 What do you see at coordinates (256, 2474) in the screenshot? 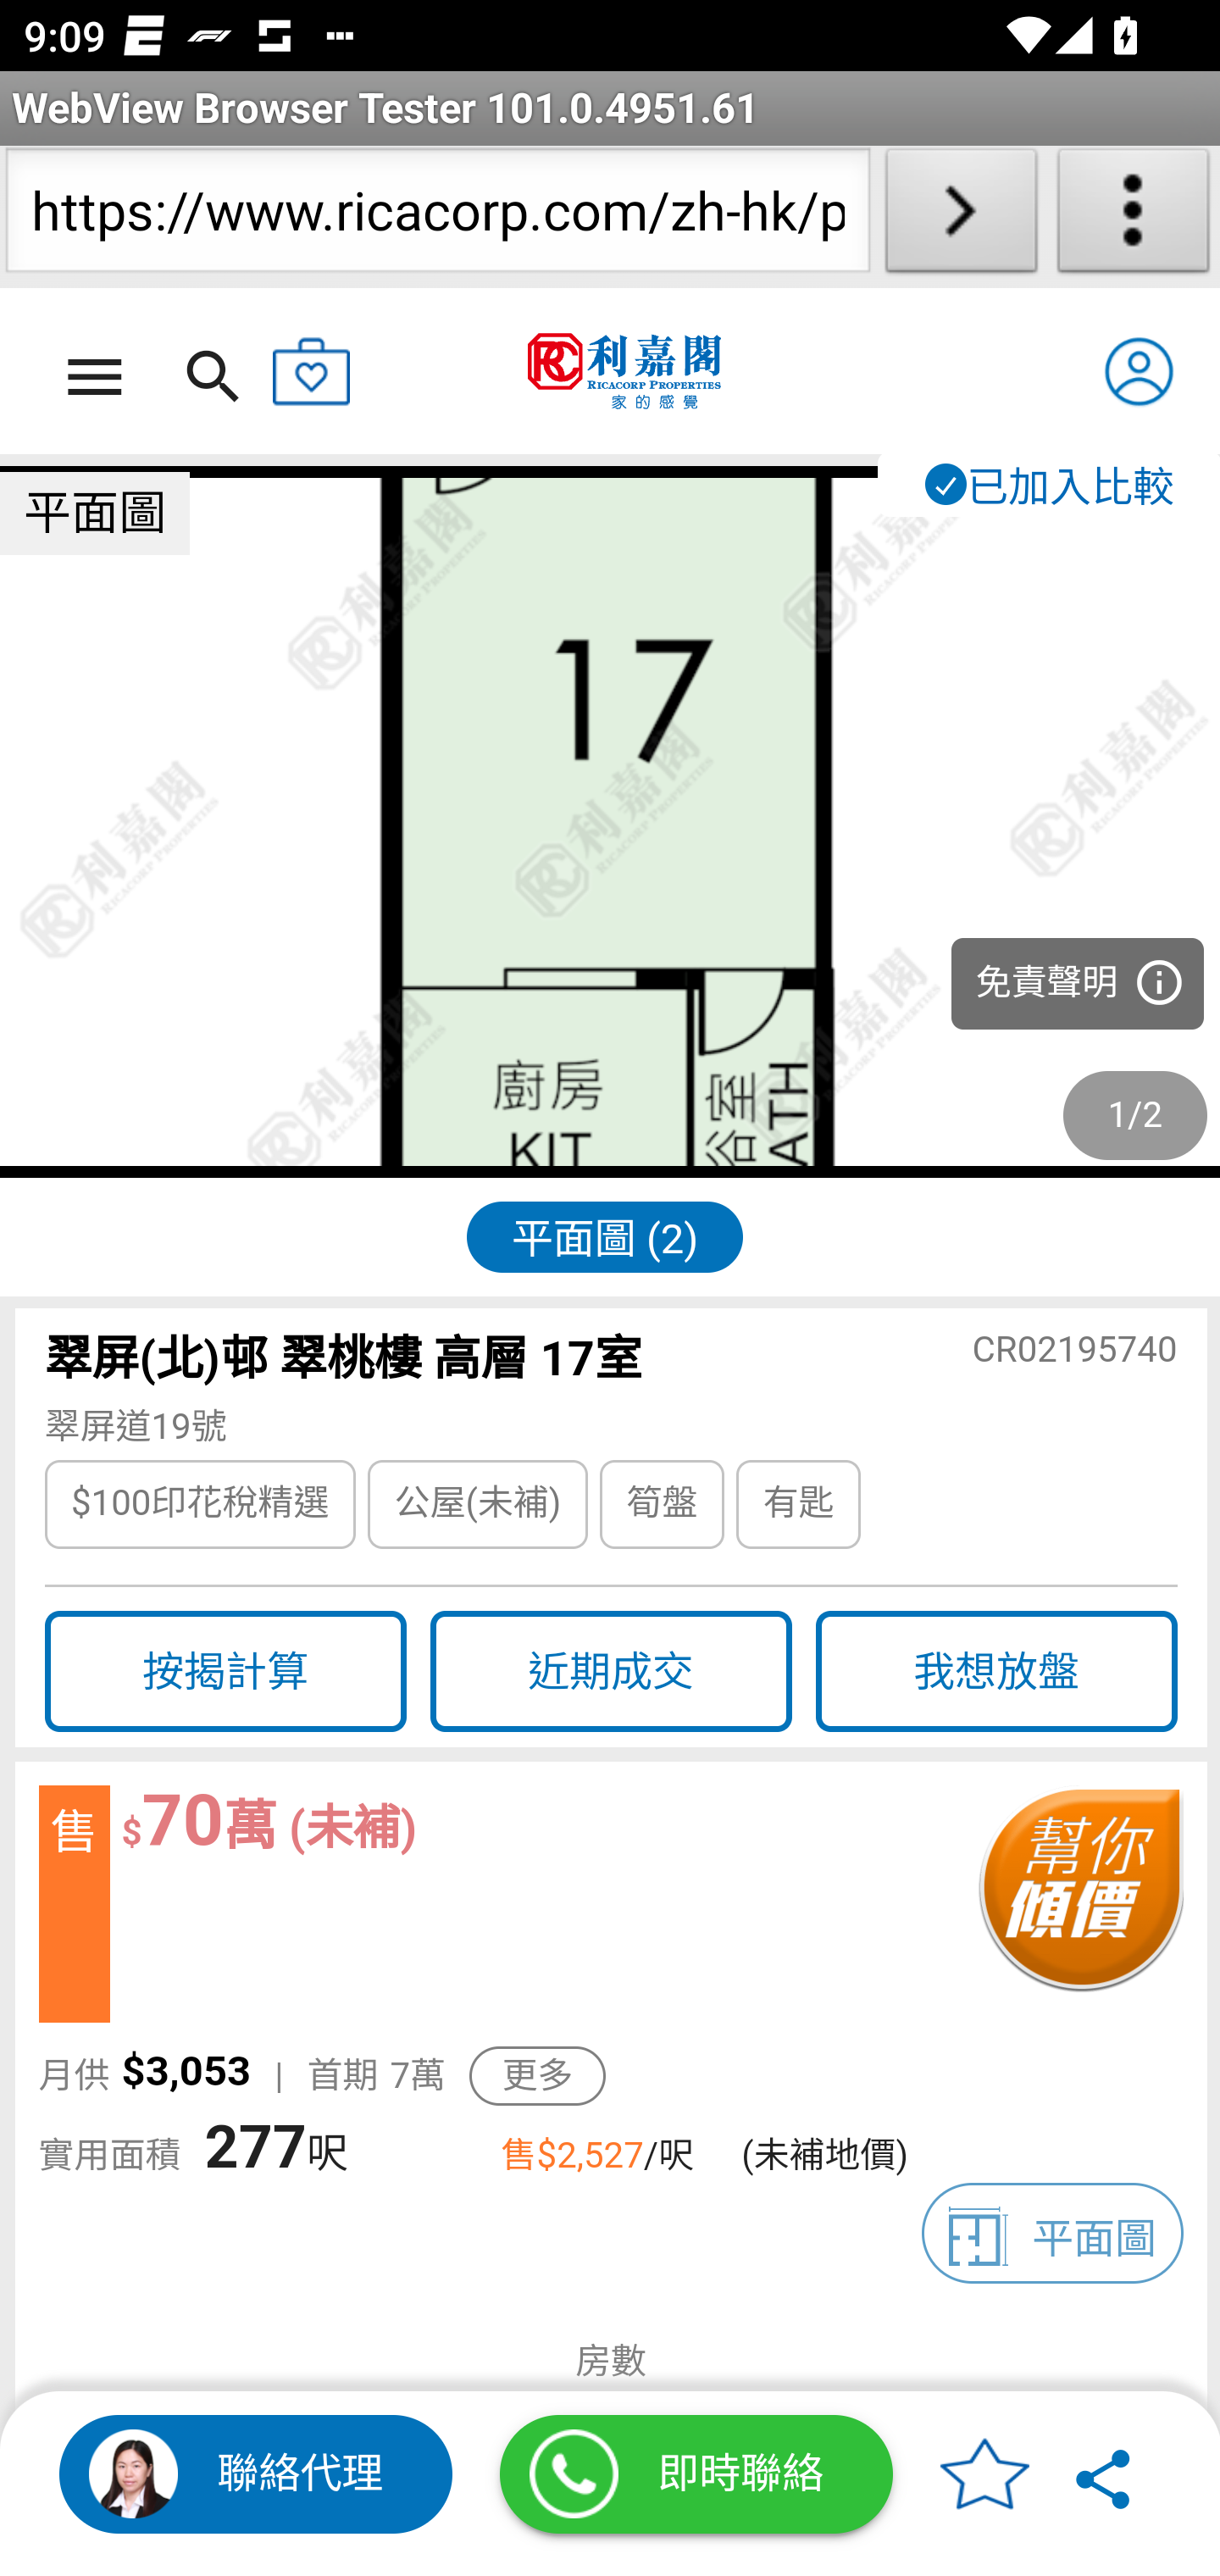
I see `Joey Hu 聯絡代理` at bounding box center [256, 2474].